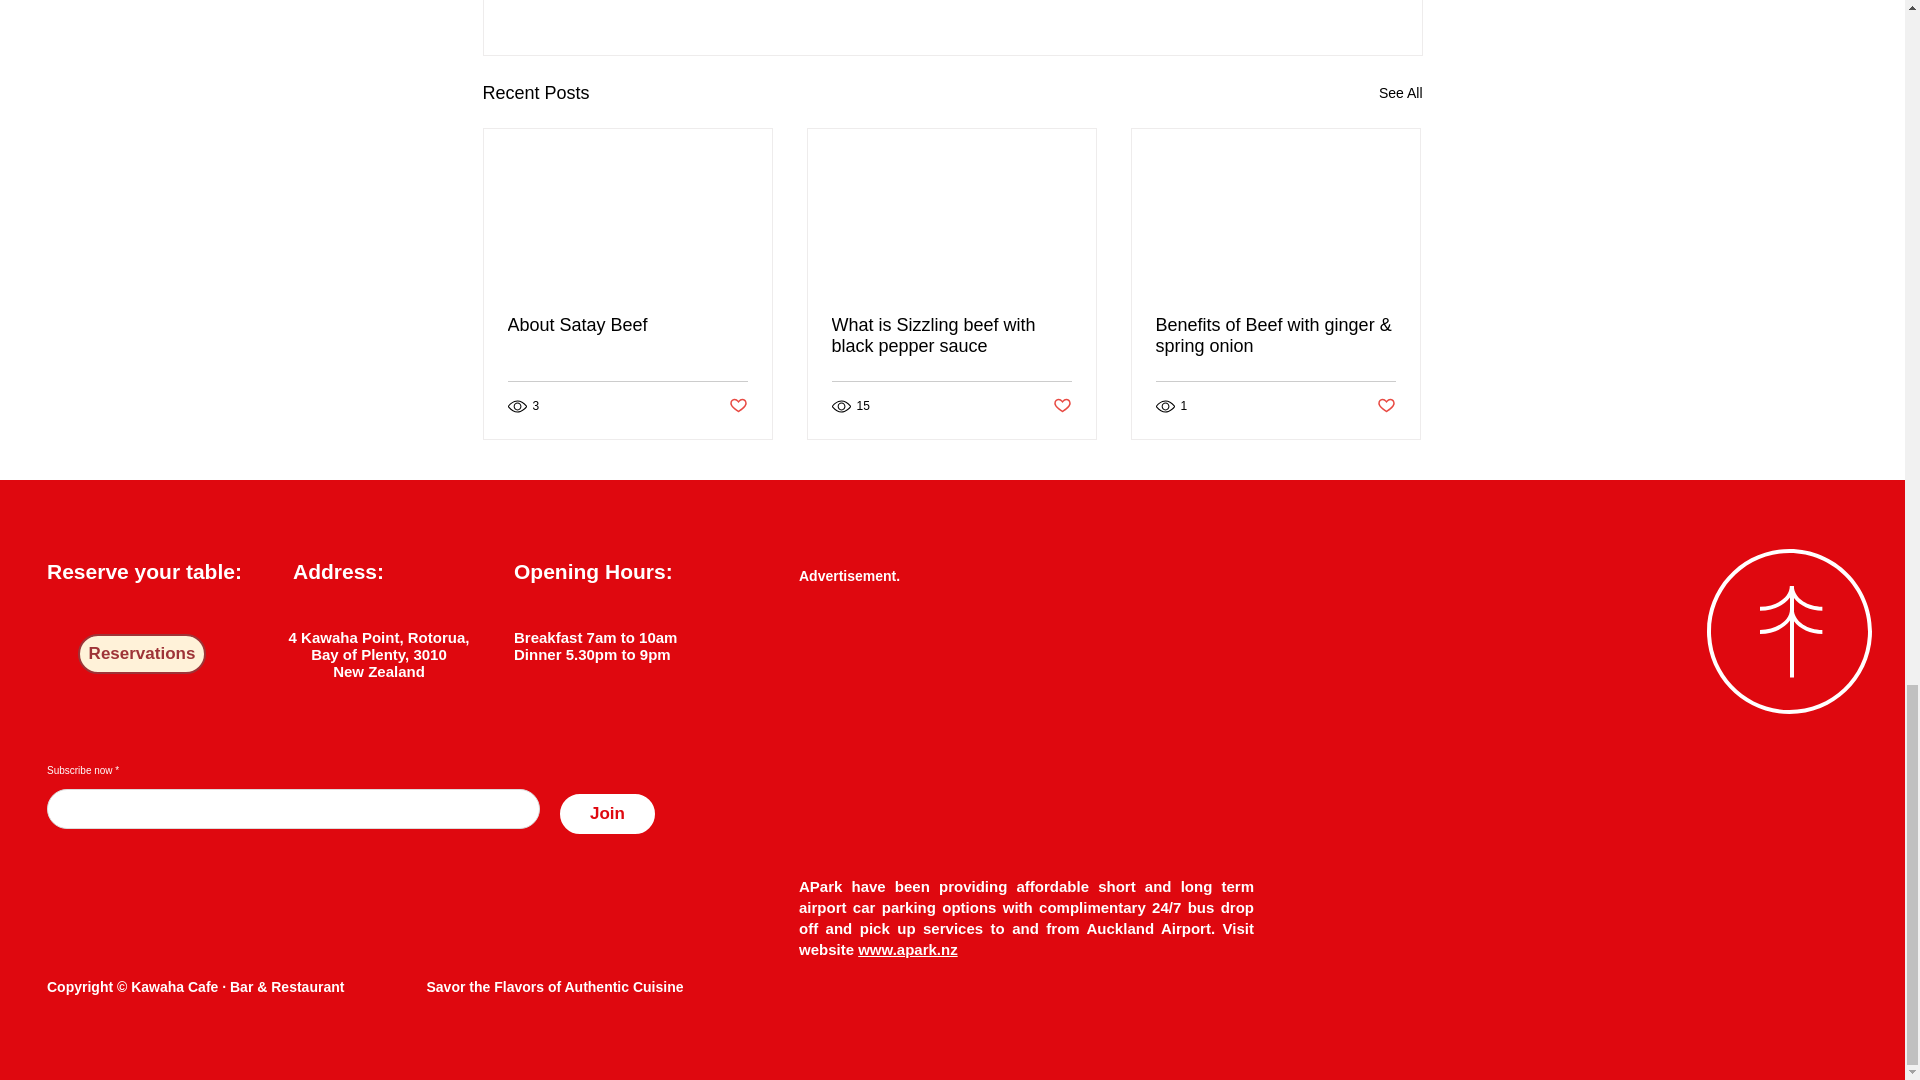  I want to click on Join, so click(628, 325).